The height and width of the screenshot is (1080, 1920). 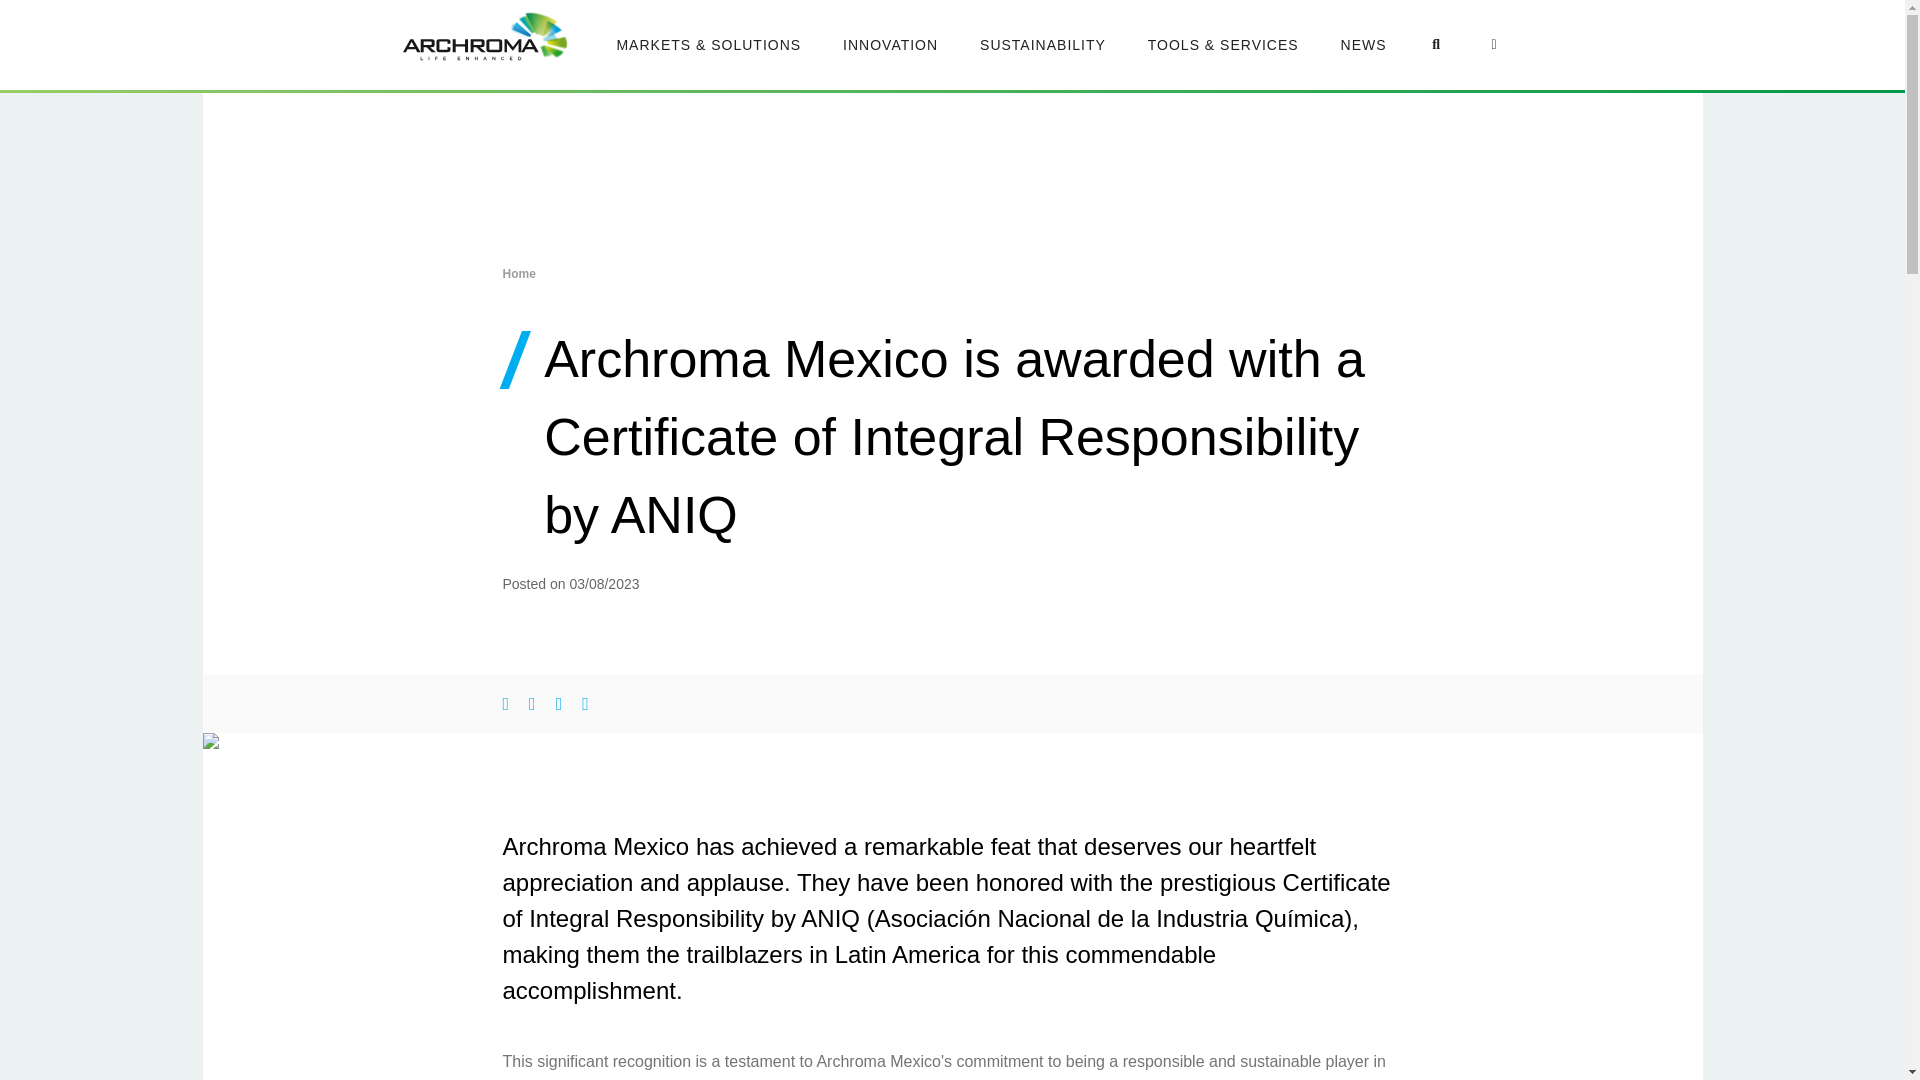 I want to click on Copy Link, so click(x=585, y=704).